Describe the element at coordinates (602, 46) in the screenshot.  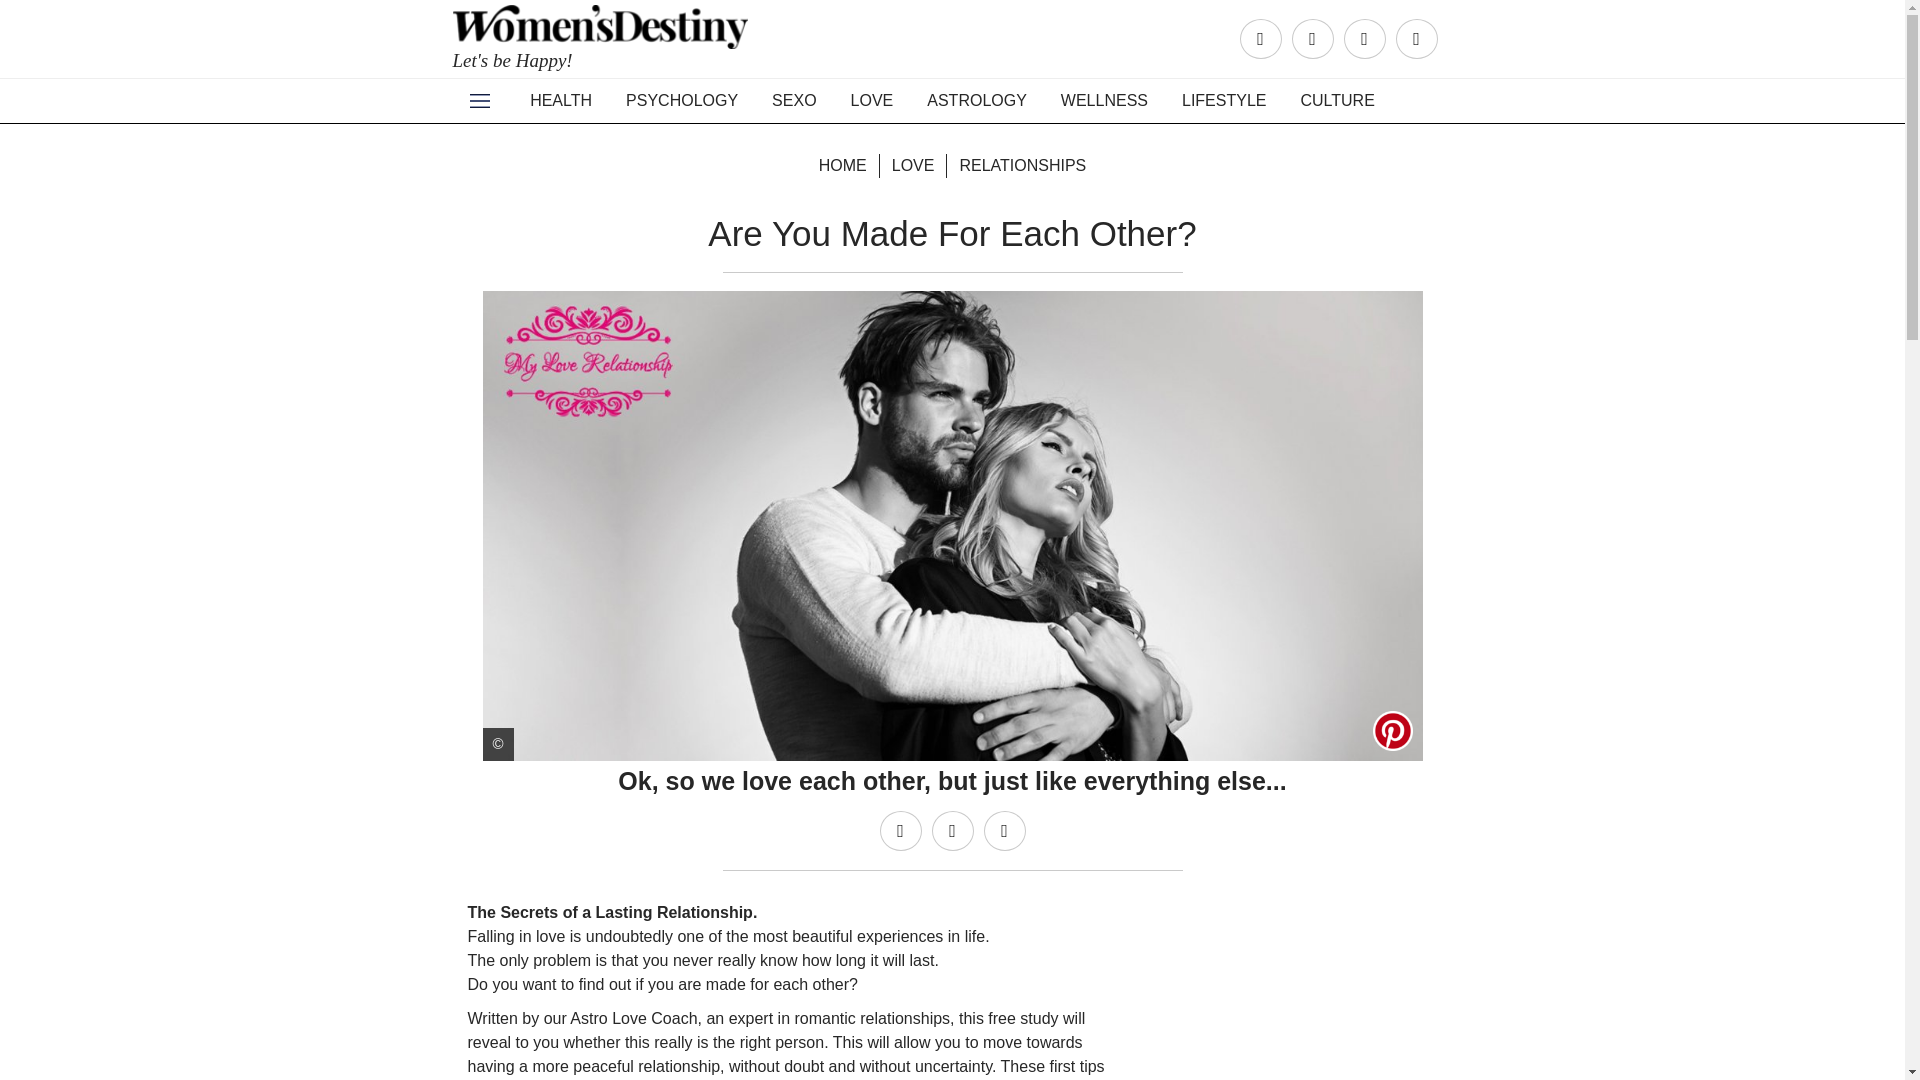
I see `Let's be Happy!` at that location.